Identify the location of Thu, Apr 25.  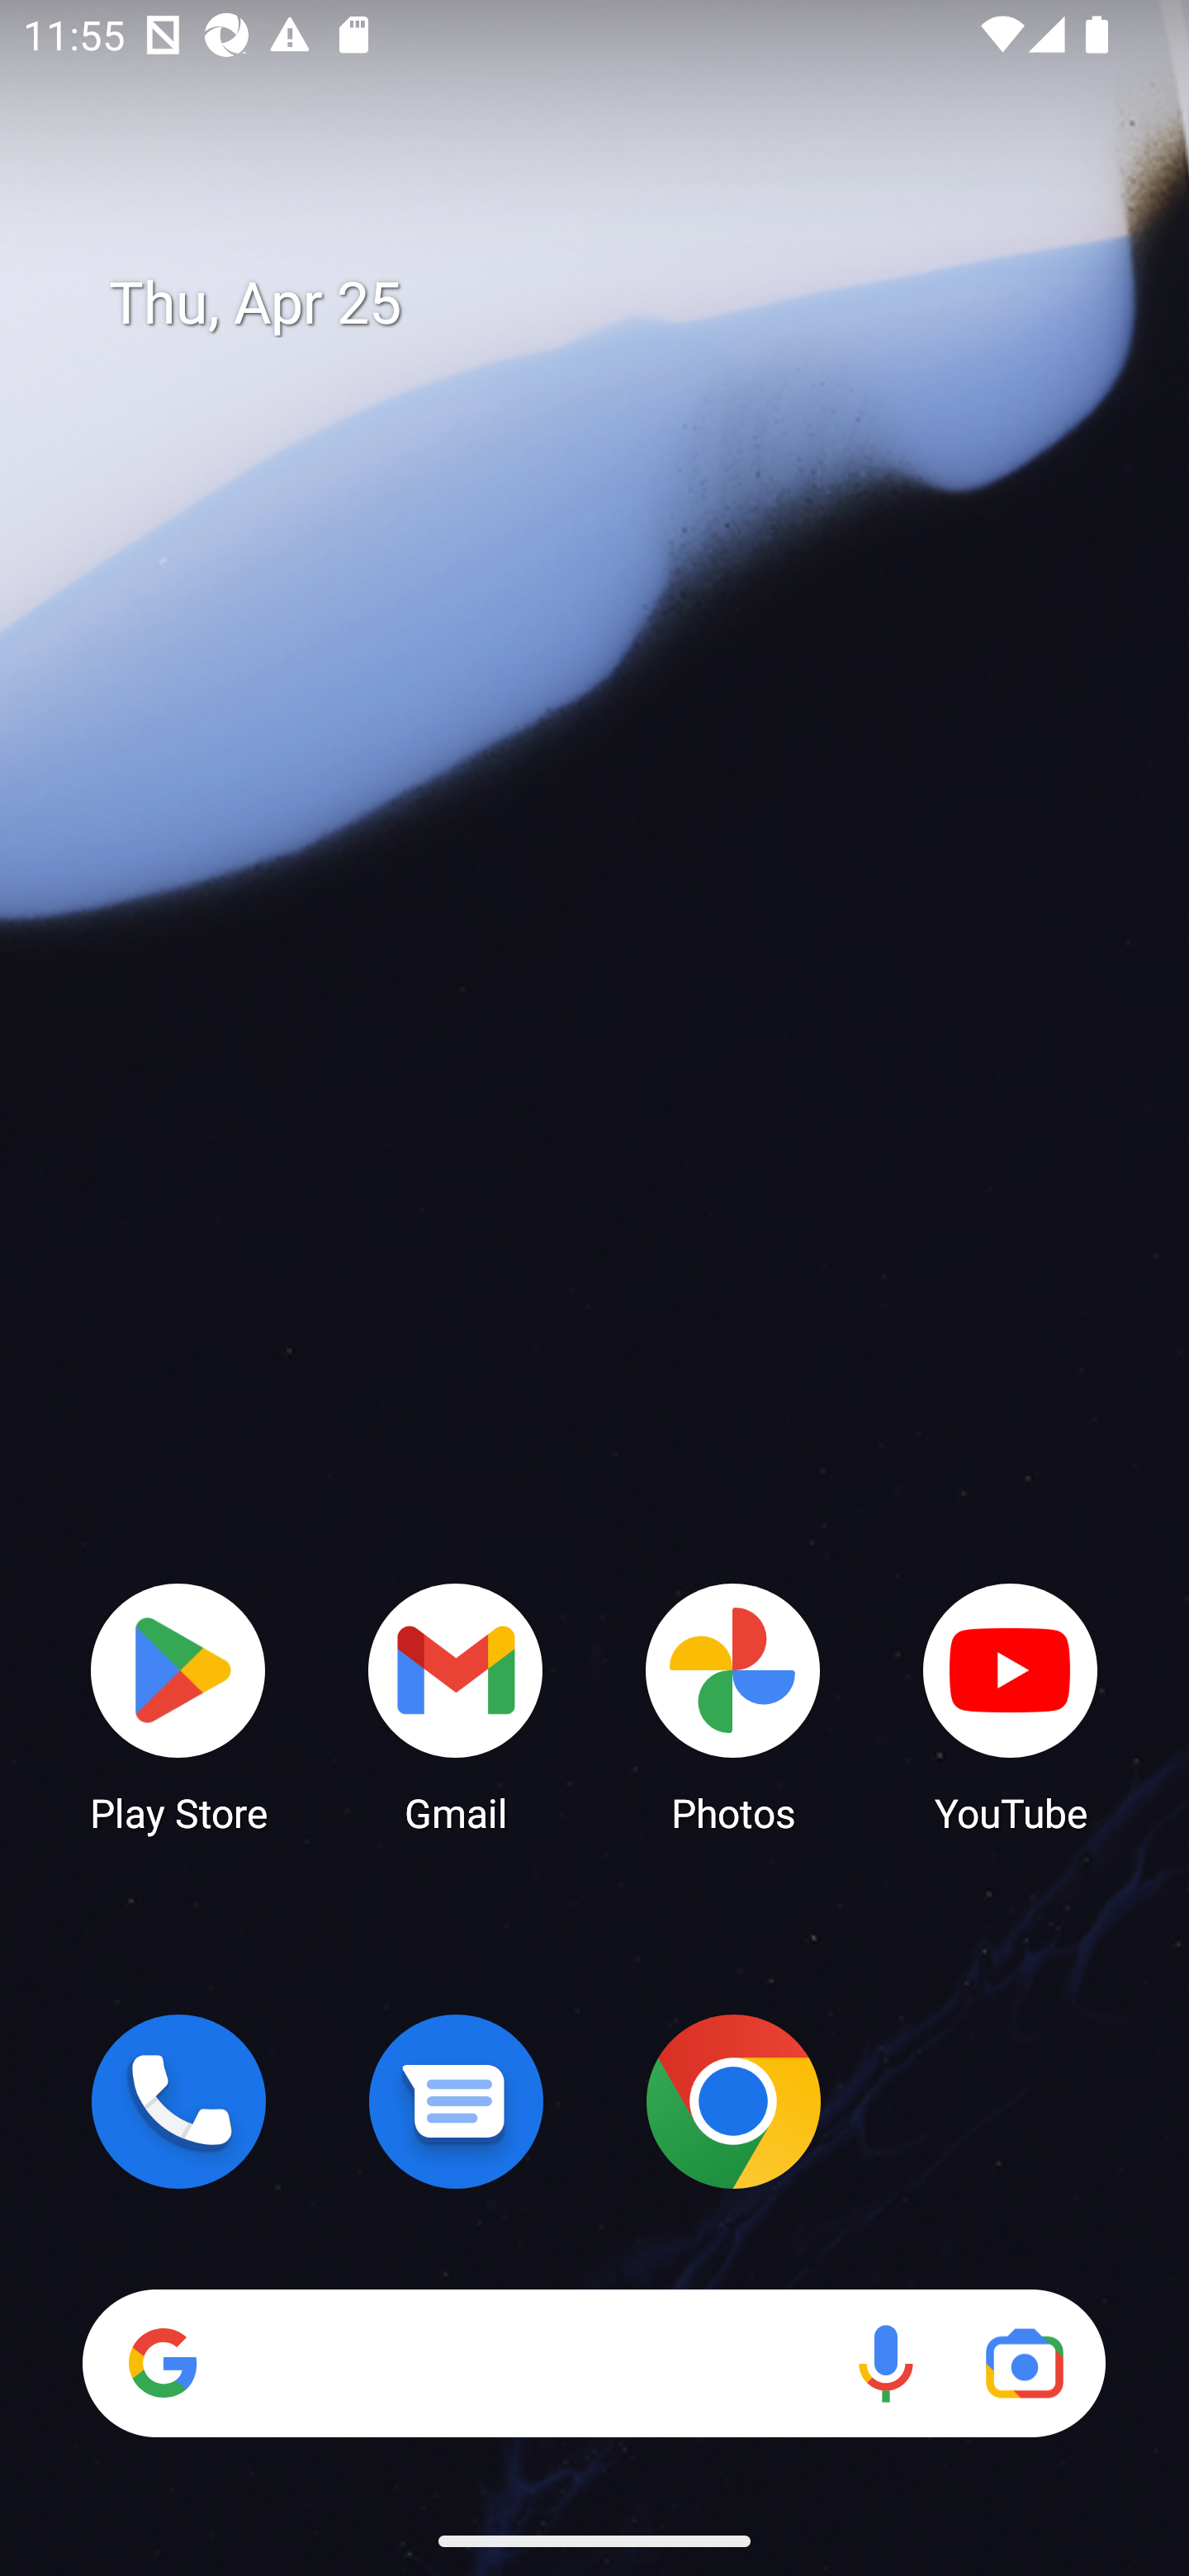
(618, 304).